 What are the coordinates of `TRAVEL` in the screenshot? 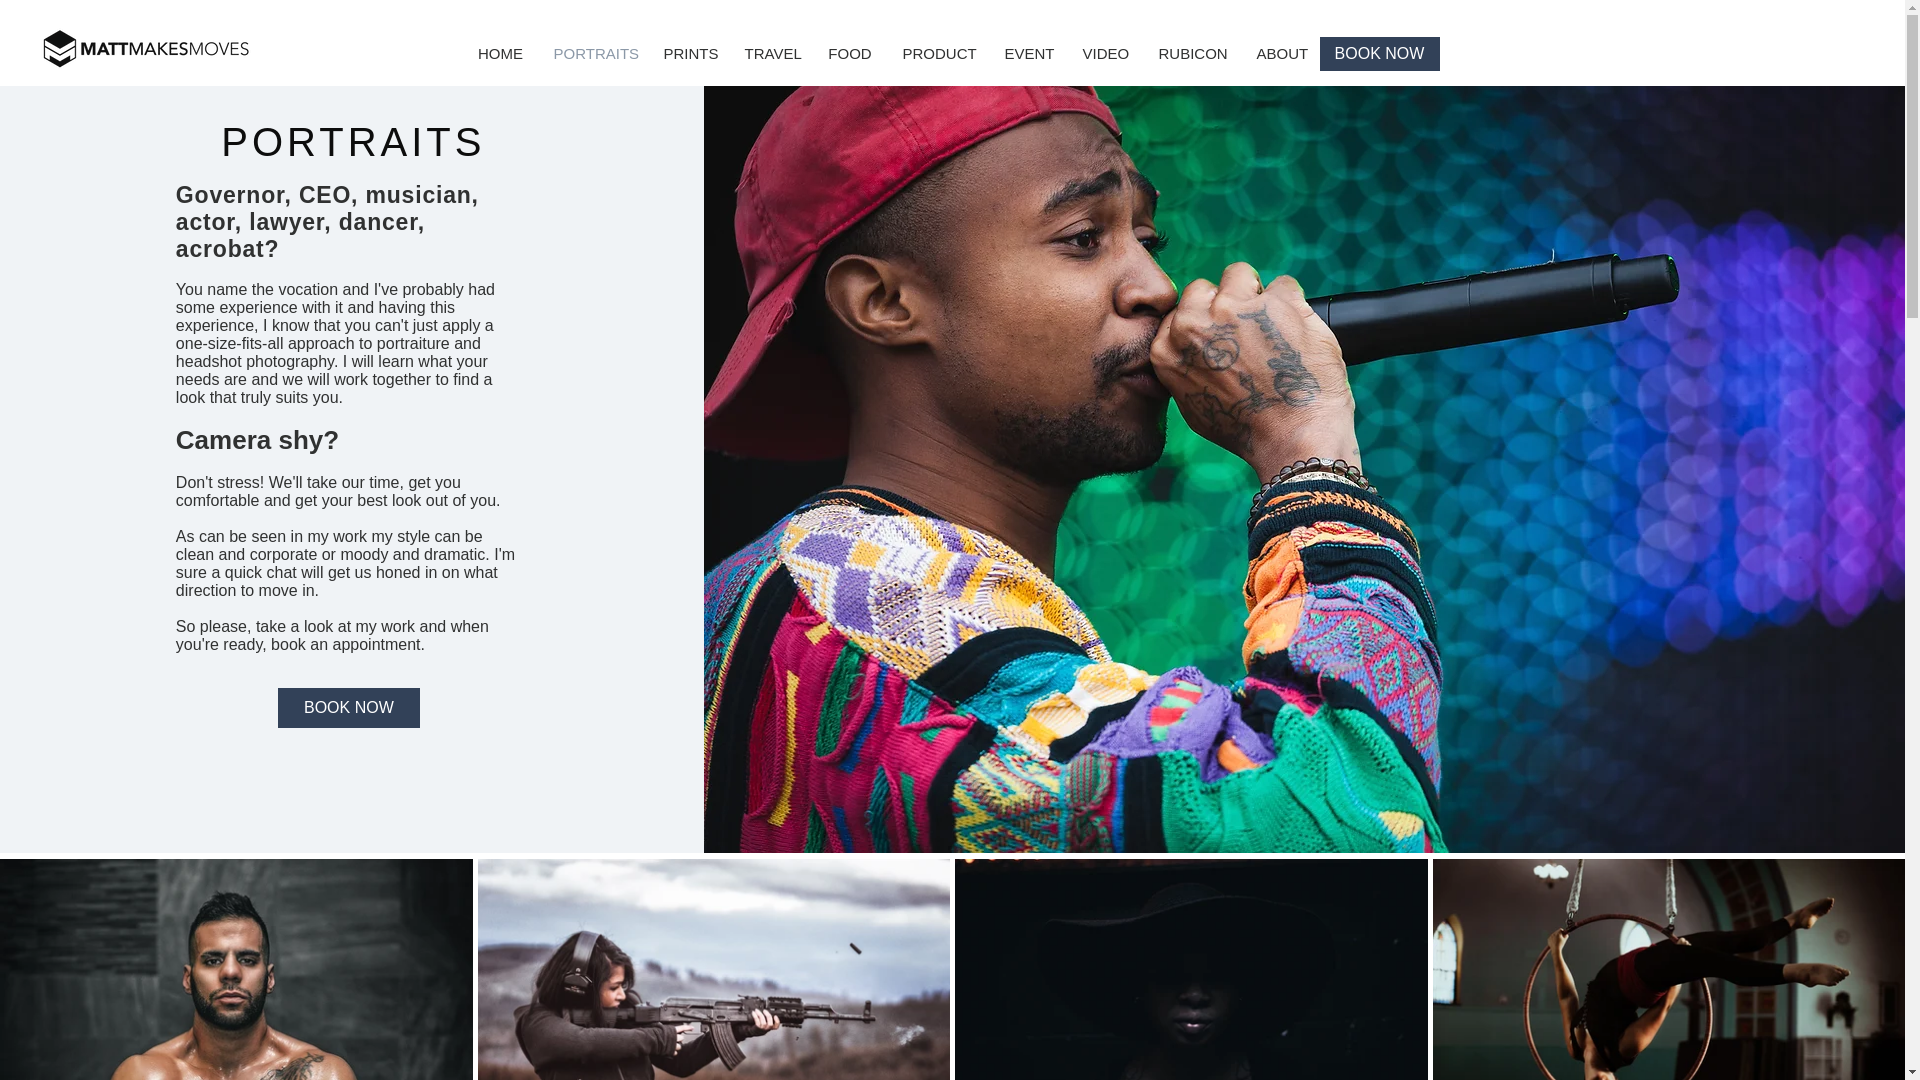 It's located at (770, 54).